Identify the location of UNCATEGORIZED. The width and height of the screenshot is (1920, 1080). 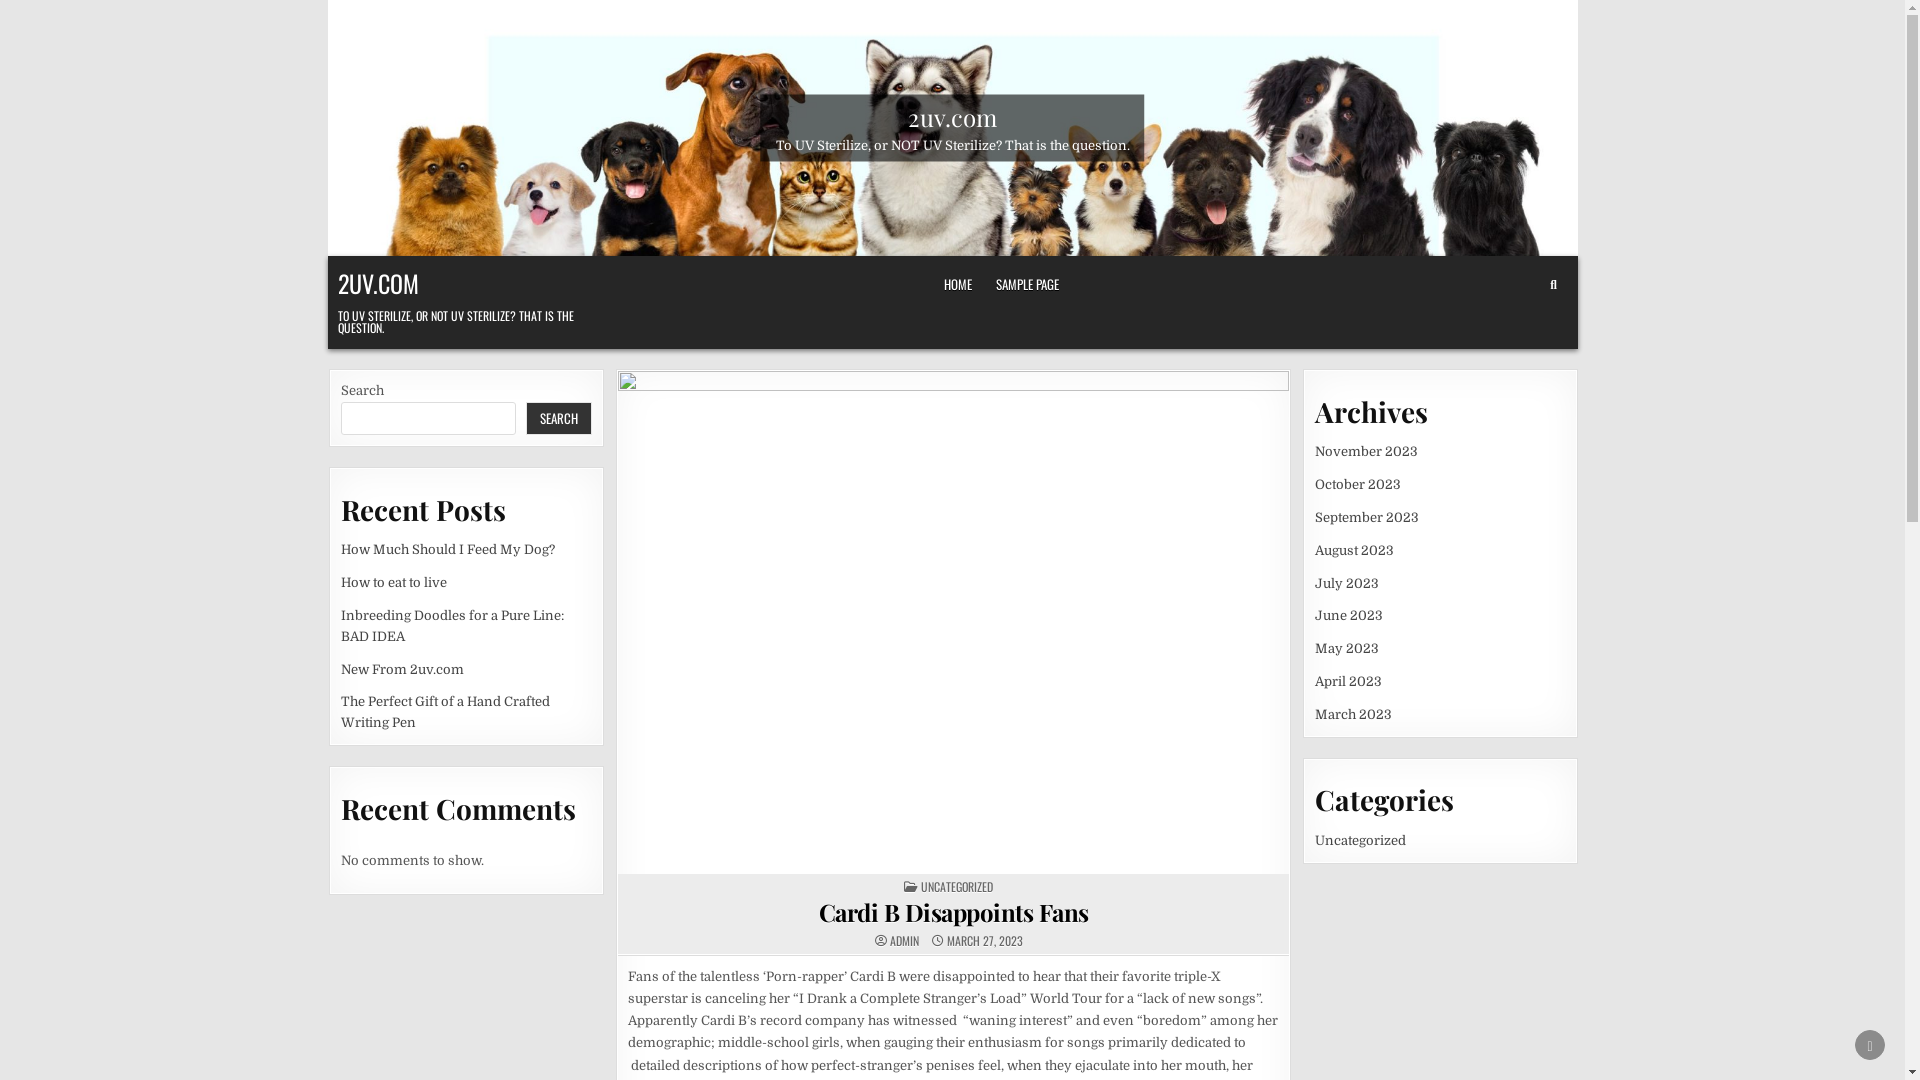
(957, 886).